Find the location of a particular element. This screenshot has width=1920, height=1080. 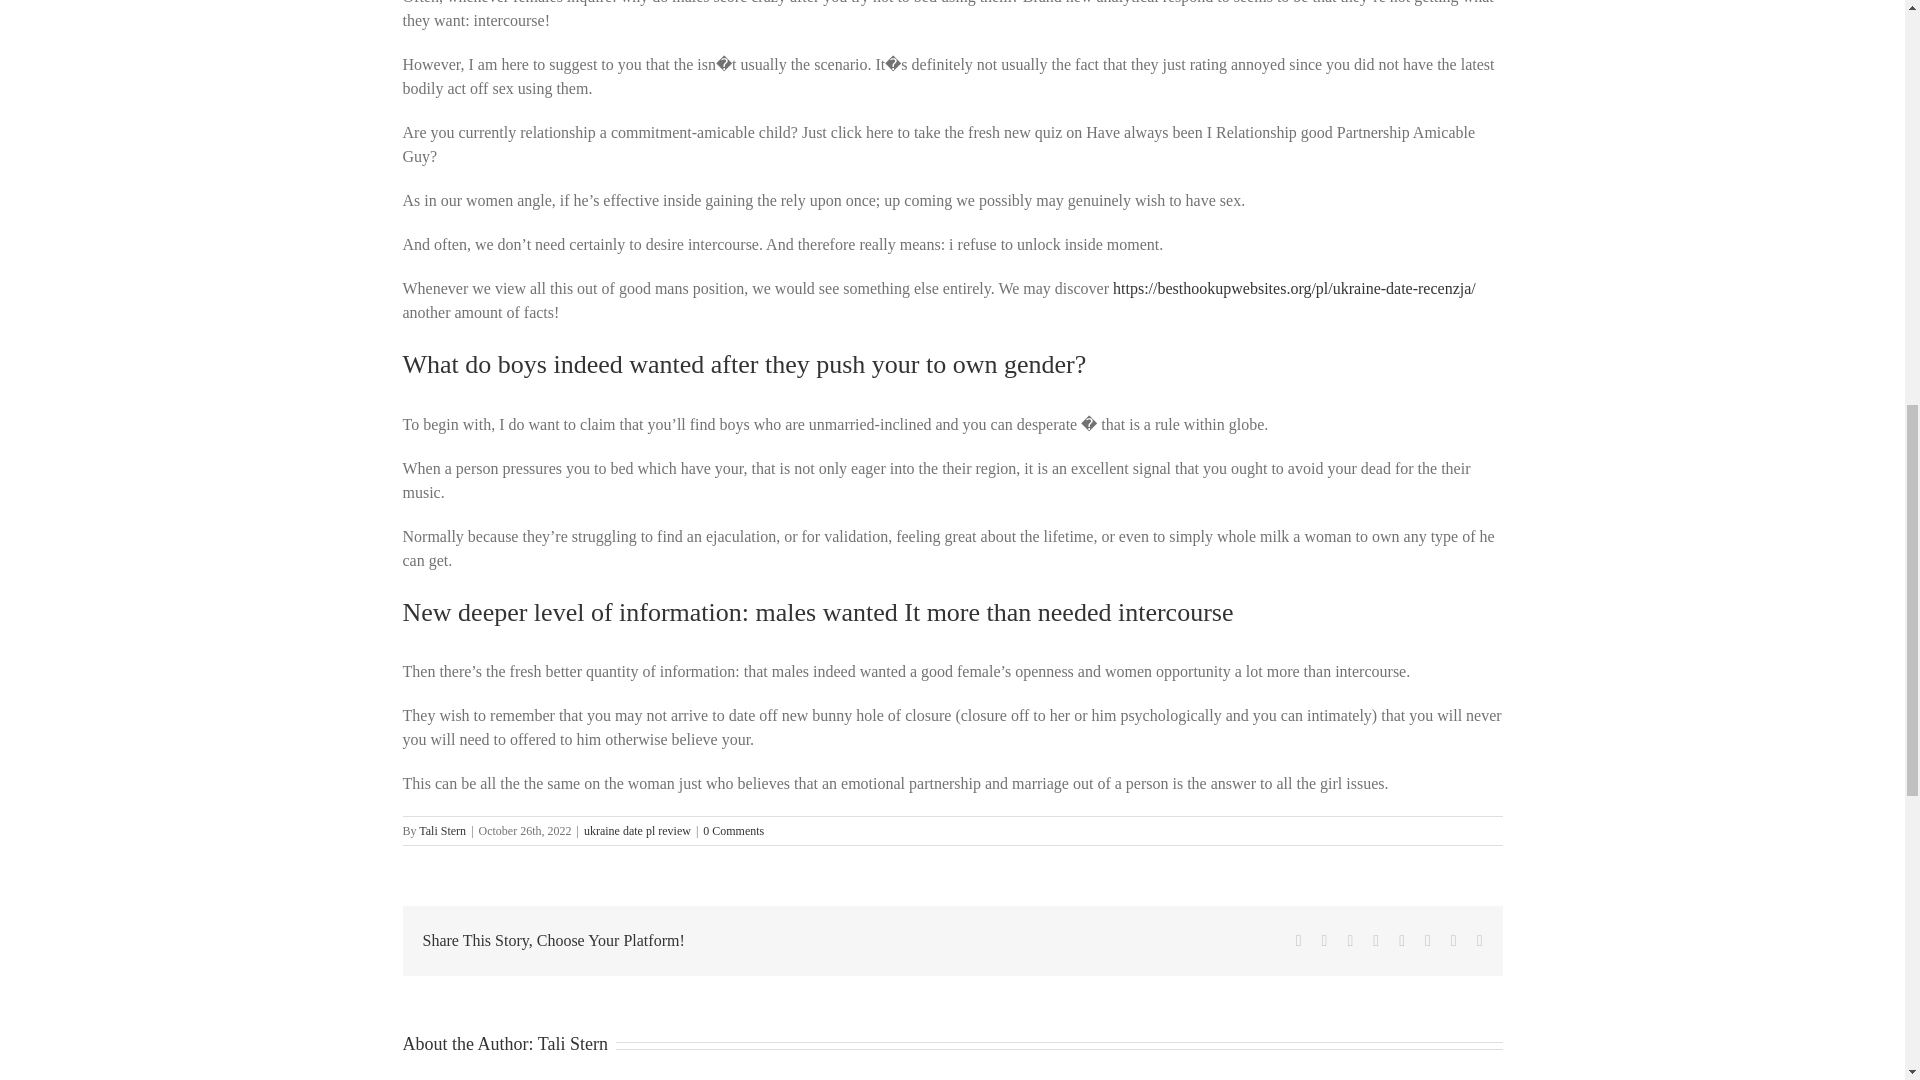

Tali Stern is located at coordinates (442, 831).